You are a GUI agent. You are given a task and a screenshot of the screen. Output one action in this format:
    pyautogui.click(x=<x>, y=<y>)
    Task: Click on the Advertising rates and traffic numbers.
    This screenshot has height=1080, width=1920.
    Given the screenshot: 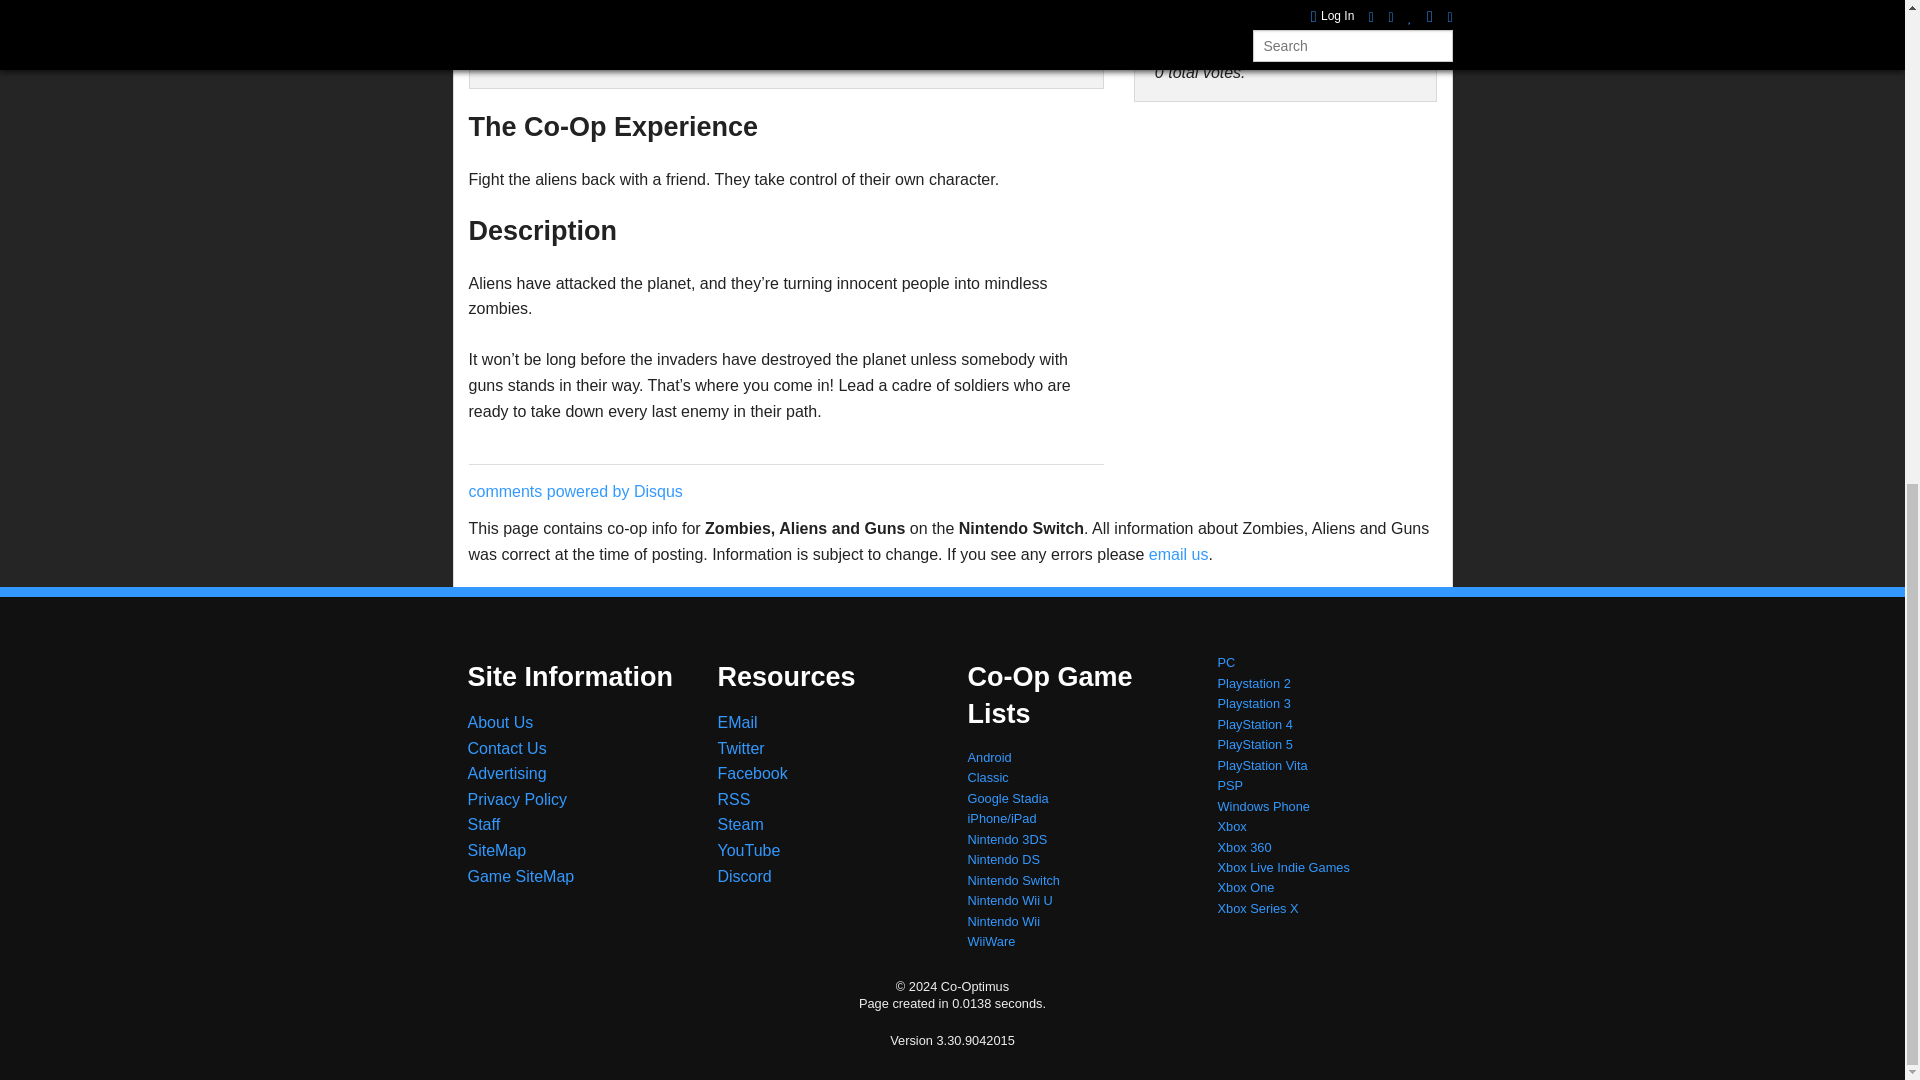 What is the action you would take?
    pyautogui.click(x=508, y=772)
    